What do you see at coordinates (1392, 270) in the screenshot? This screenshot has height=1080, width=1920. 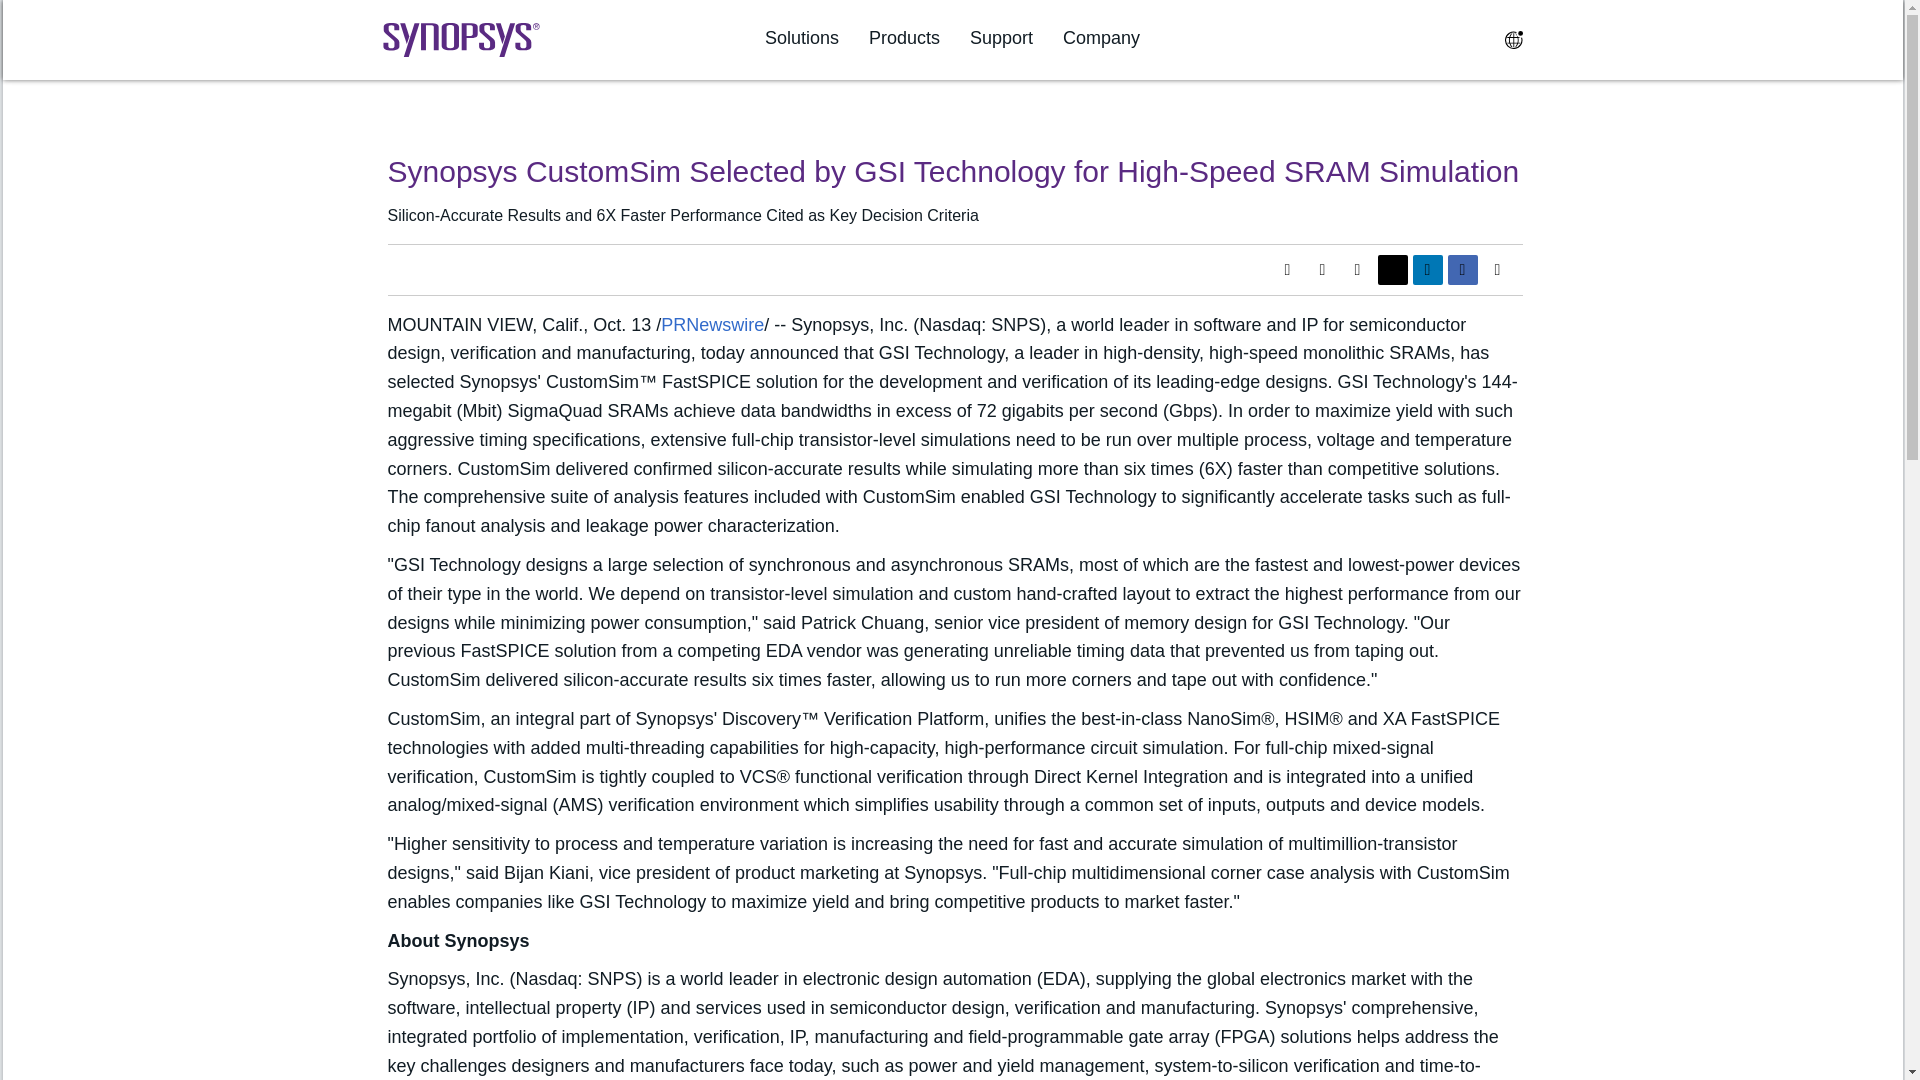 I see `Twitter Share` at bounding box center [1392, 270].